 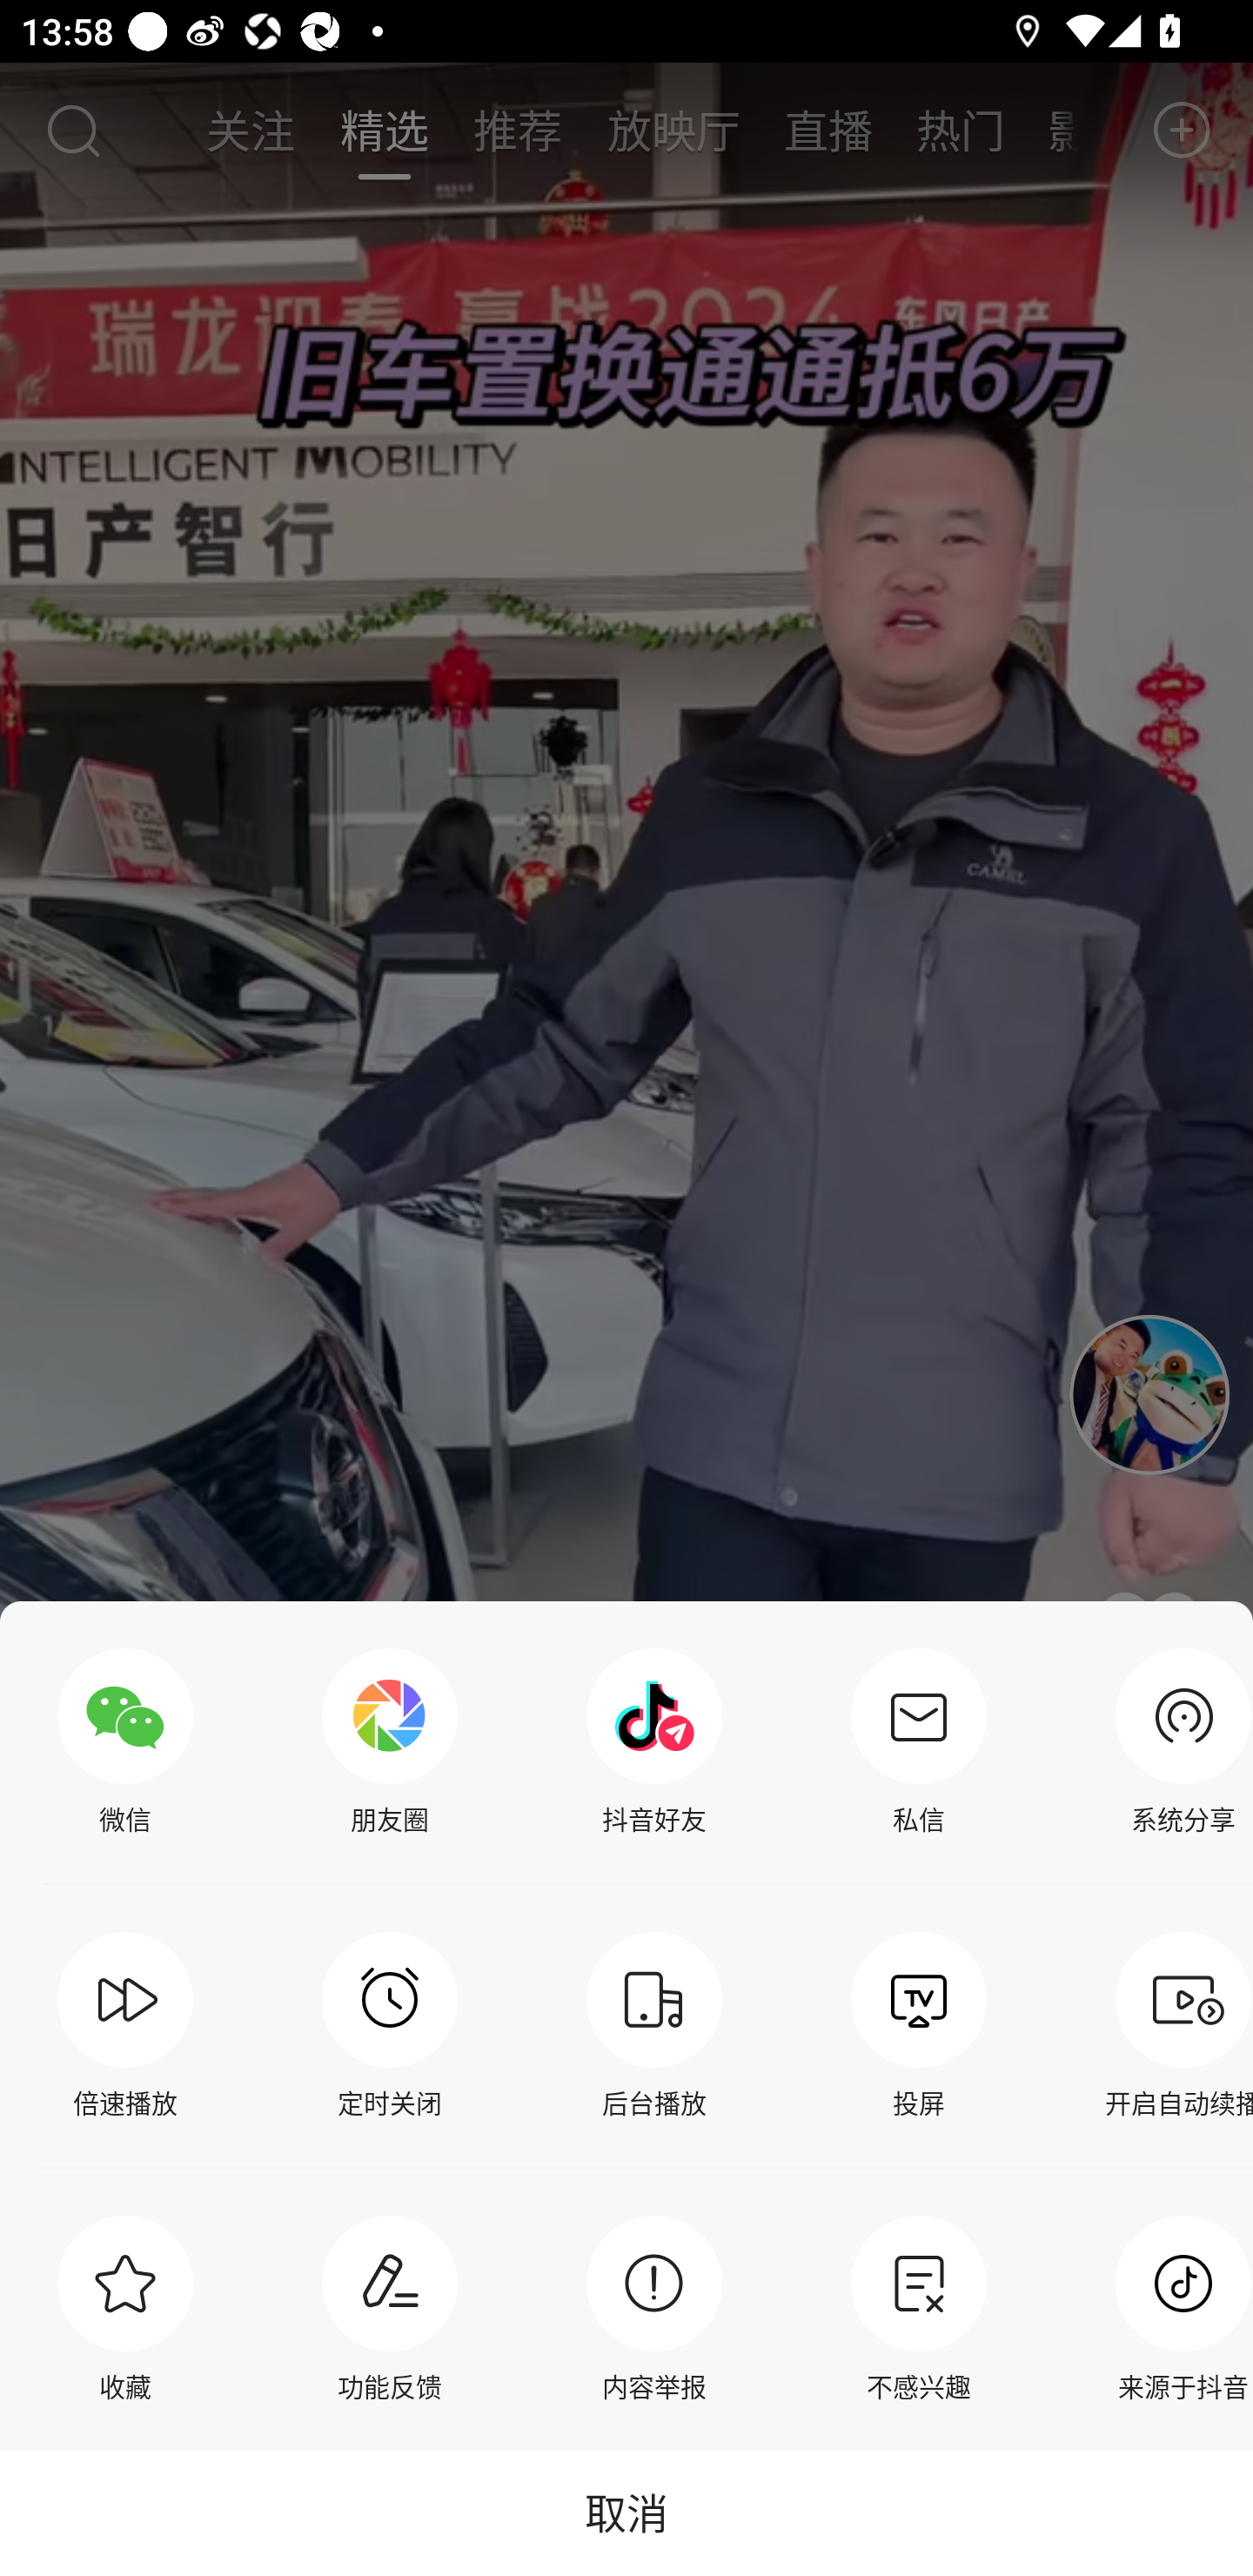 What do you see at coordinates (919, 2309) in the screenshot?
I see `不感兴趣` at bounding box center [919, 2309].